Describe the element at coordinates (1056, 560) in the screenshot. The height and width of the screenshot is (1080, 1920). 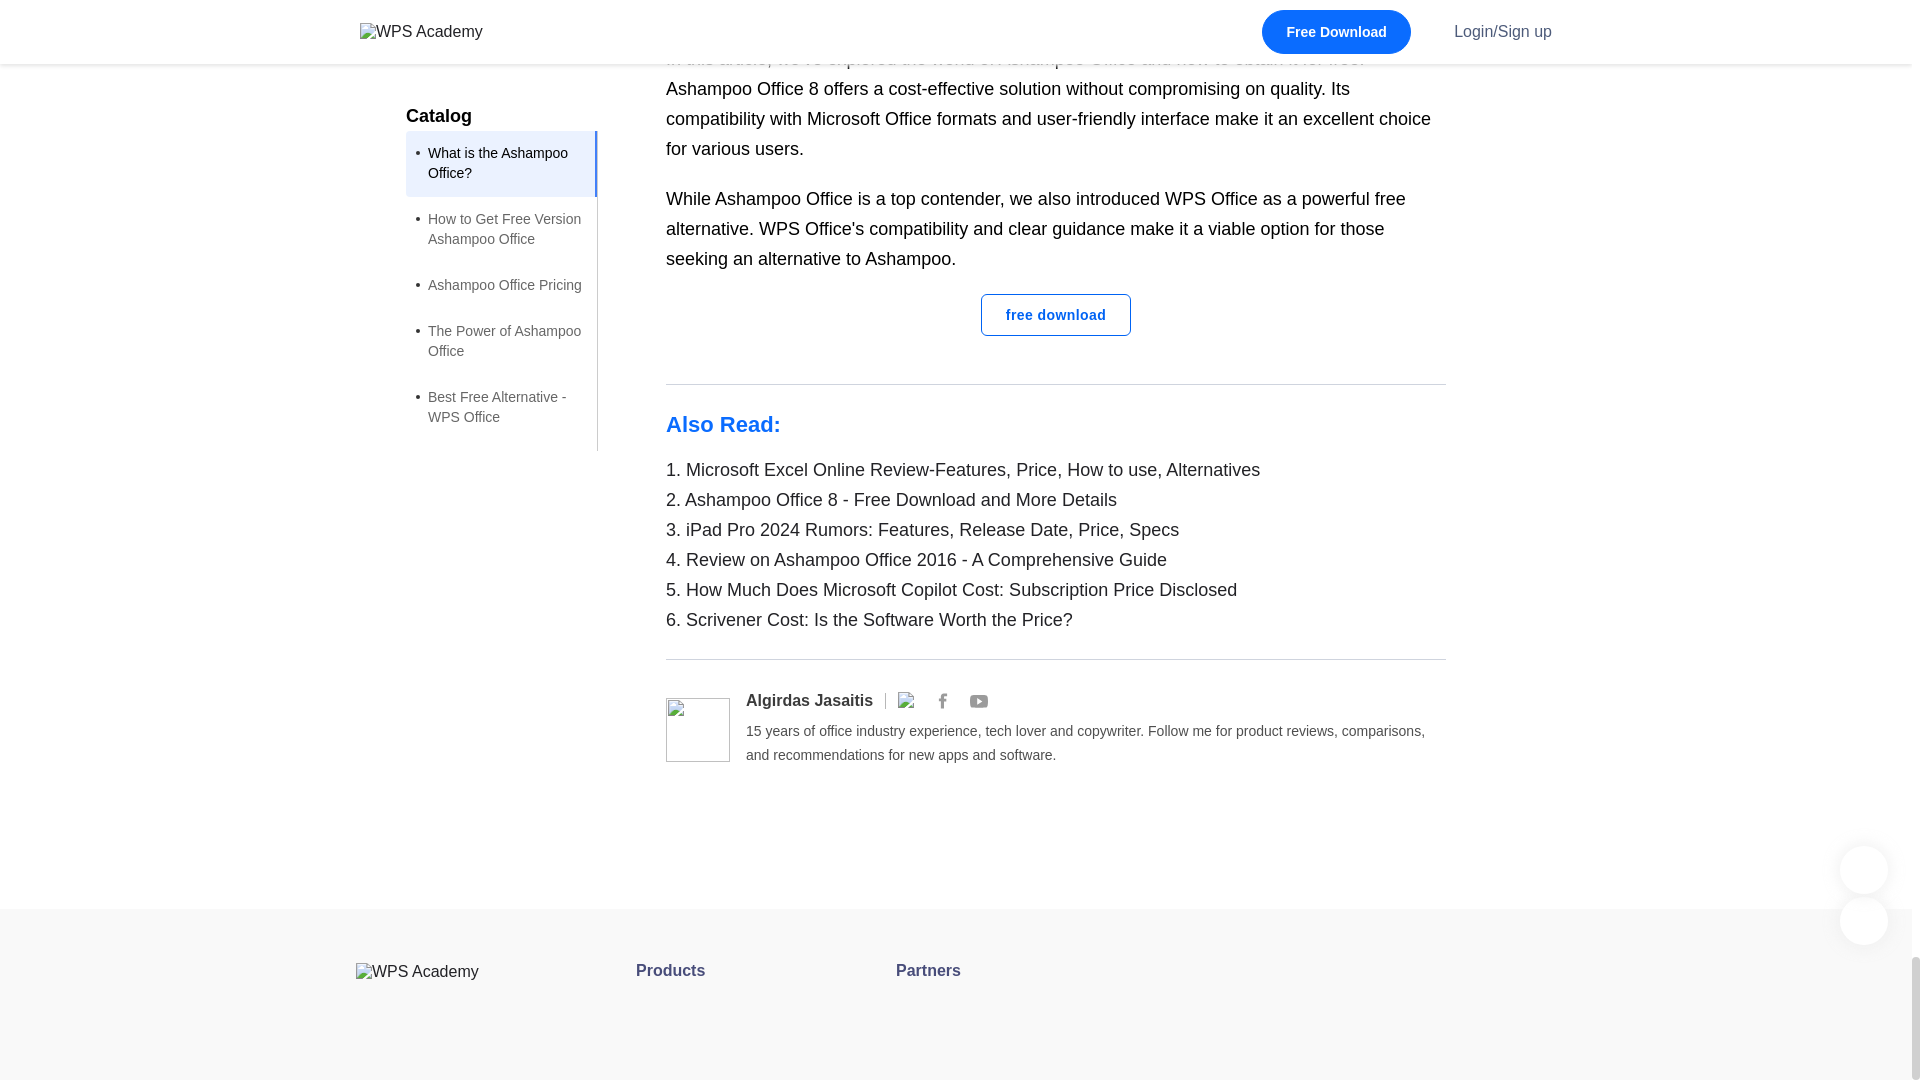
I see `4. Review on Ashampoo Office 2016 - A Comprehensive Guide` at that location.